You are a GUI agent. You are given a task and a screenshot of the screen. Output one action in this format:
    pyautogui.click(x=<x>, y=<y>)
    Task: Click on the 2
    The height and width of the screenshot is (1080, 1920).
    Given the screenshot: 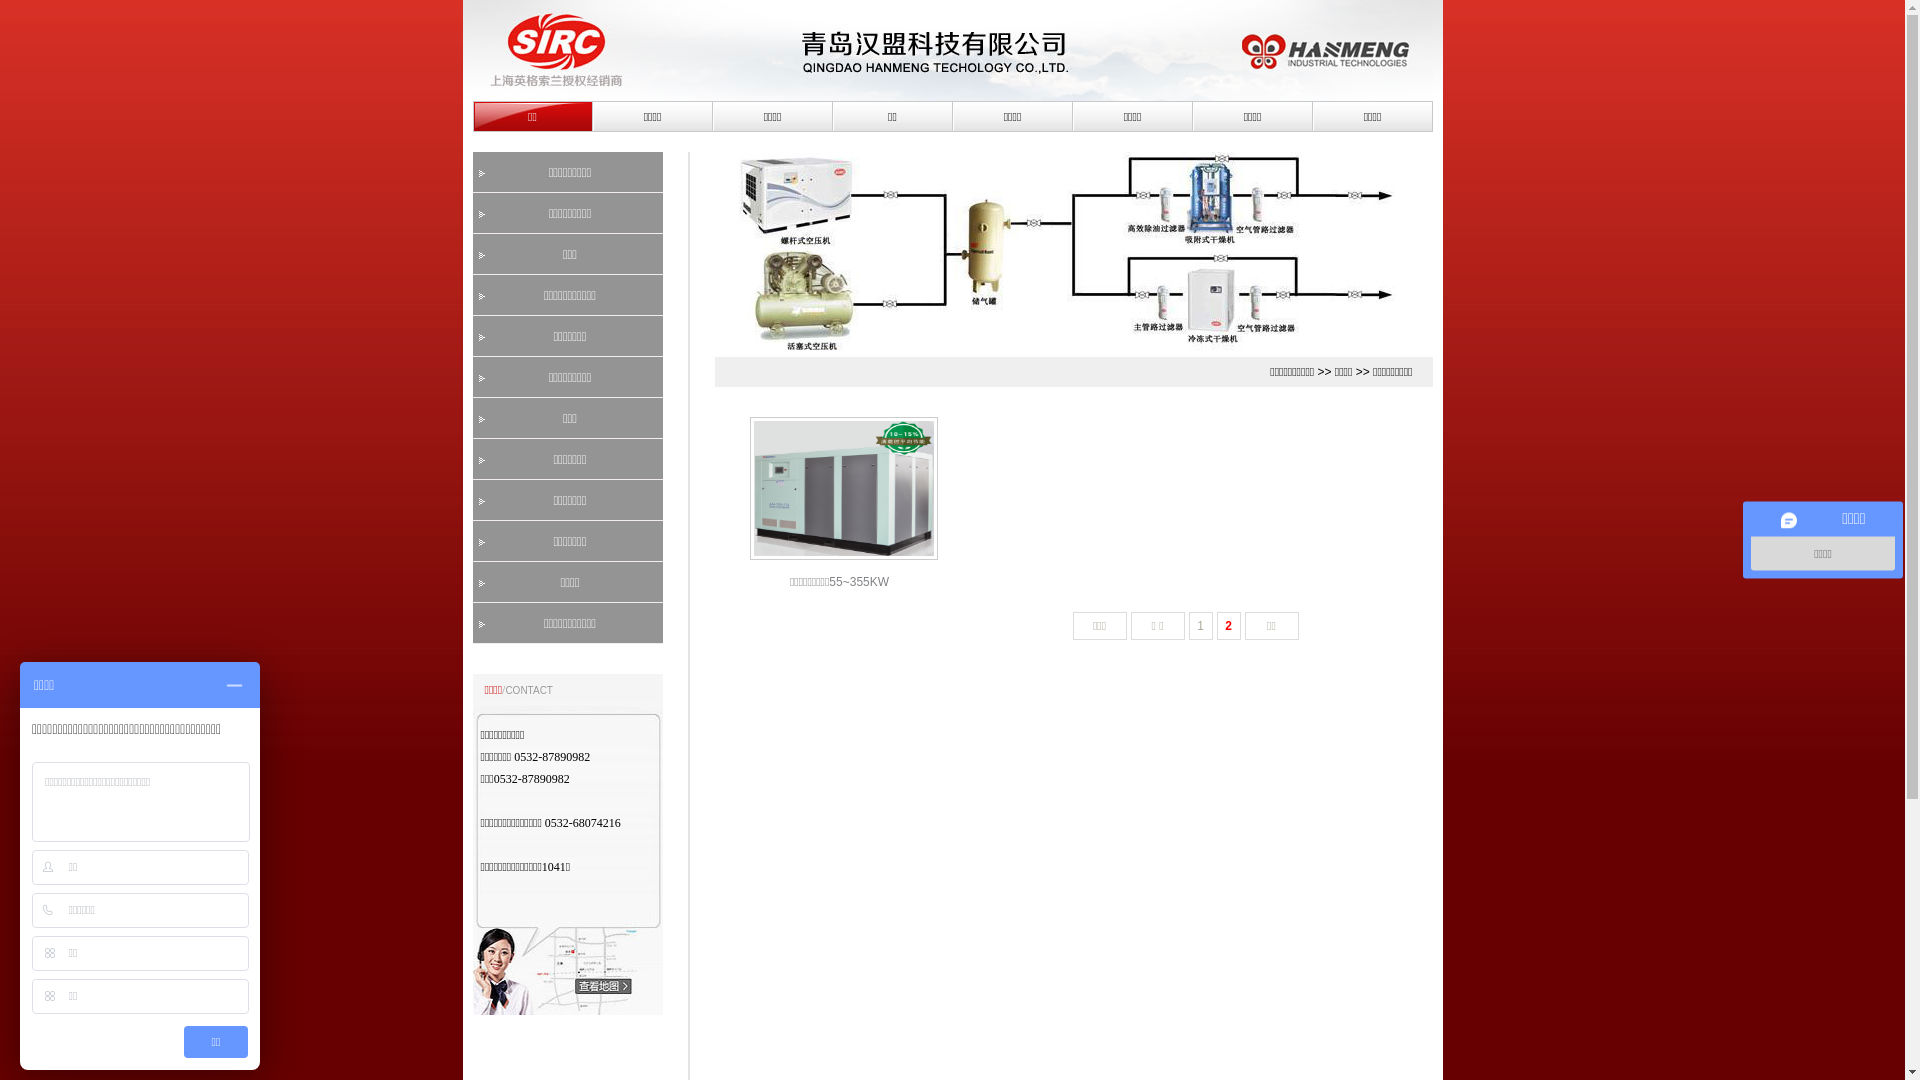 What is the action you would take?
    pyautogui.click(x=1228, y=626)
    